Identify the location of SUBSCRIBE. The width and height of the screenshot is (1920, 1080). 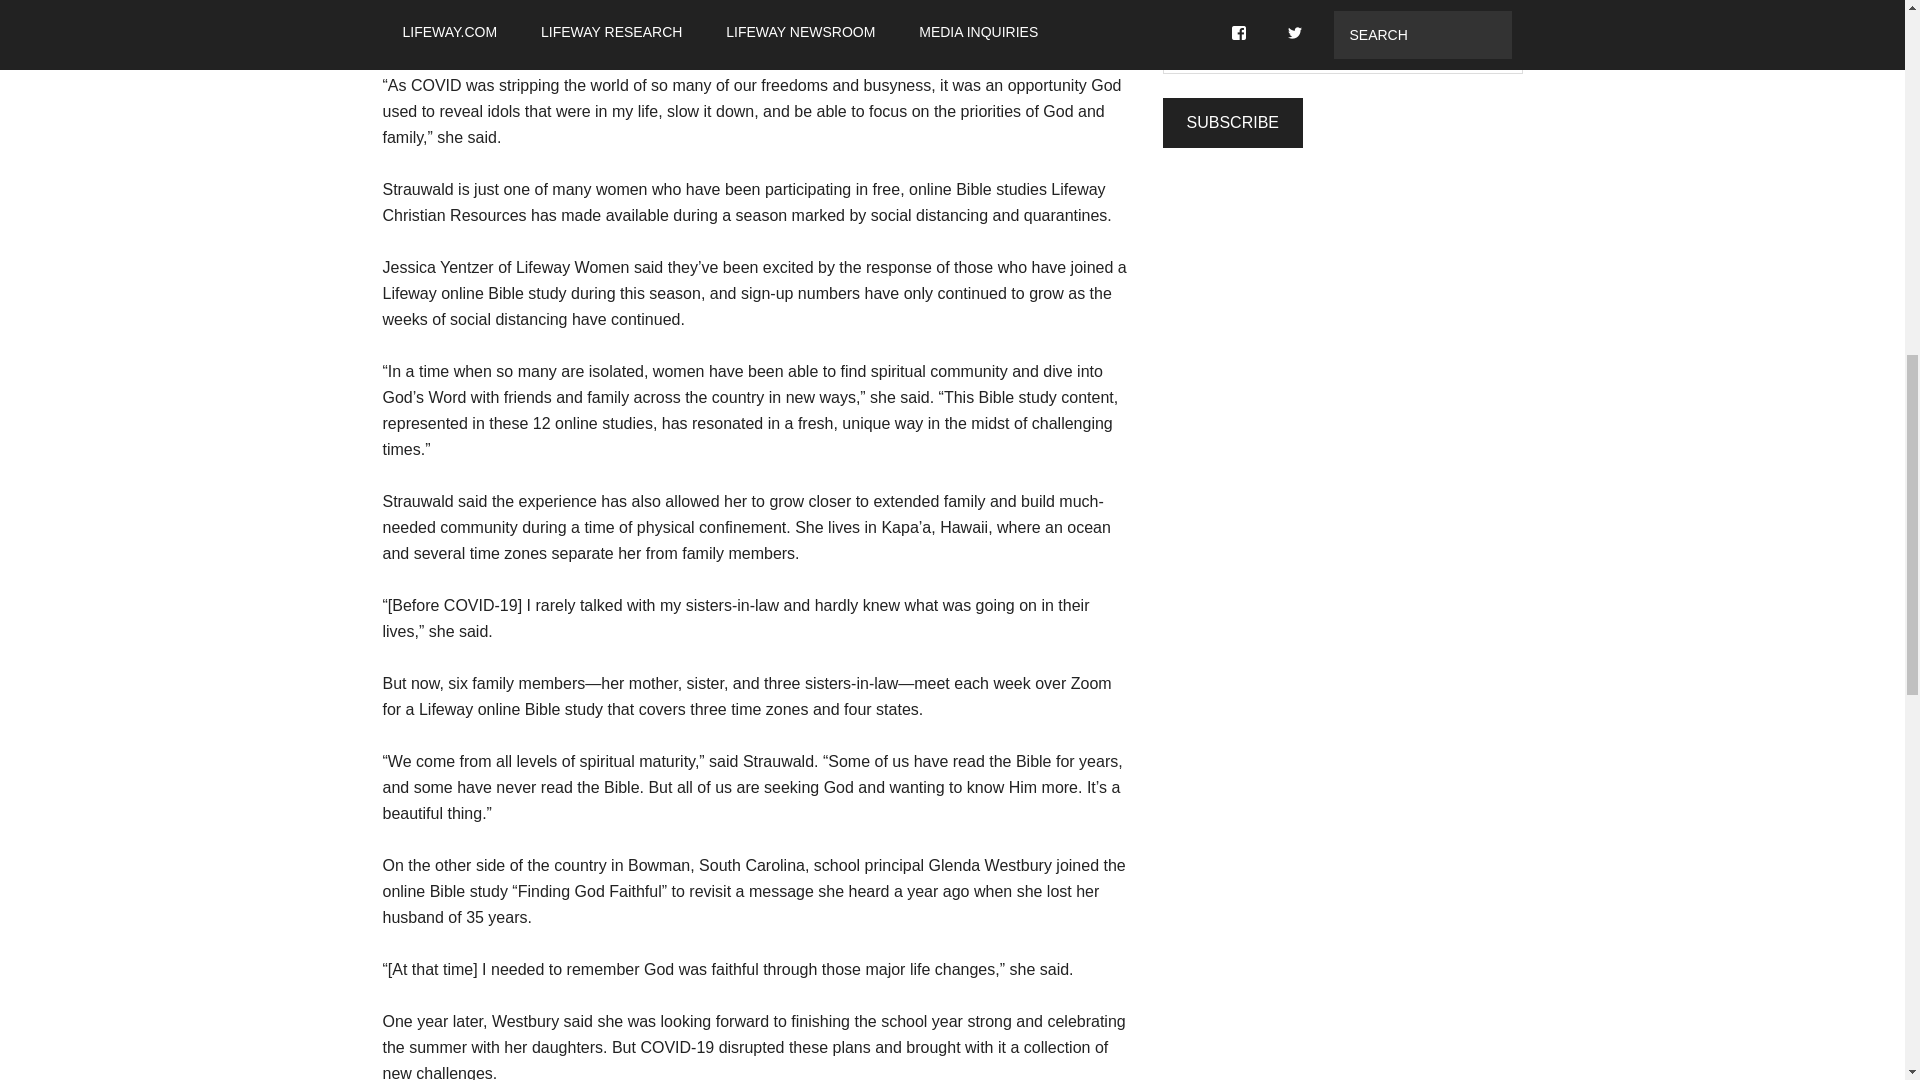
(1231, 122).